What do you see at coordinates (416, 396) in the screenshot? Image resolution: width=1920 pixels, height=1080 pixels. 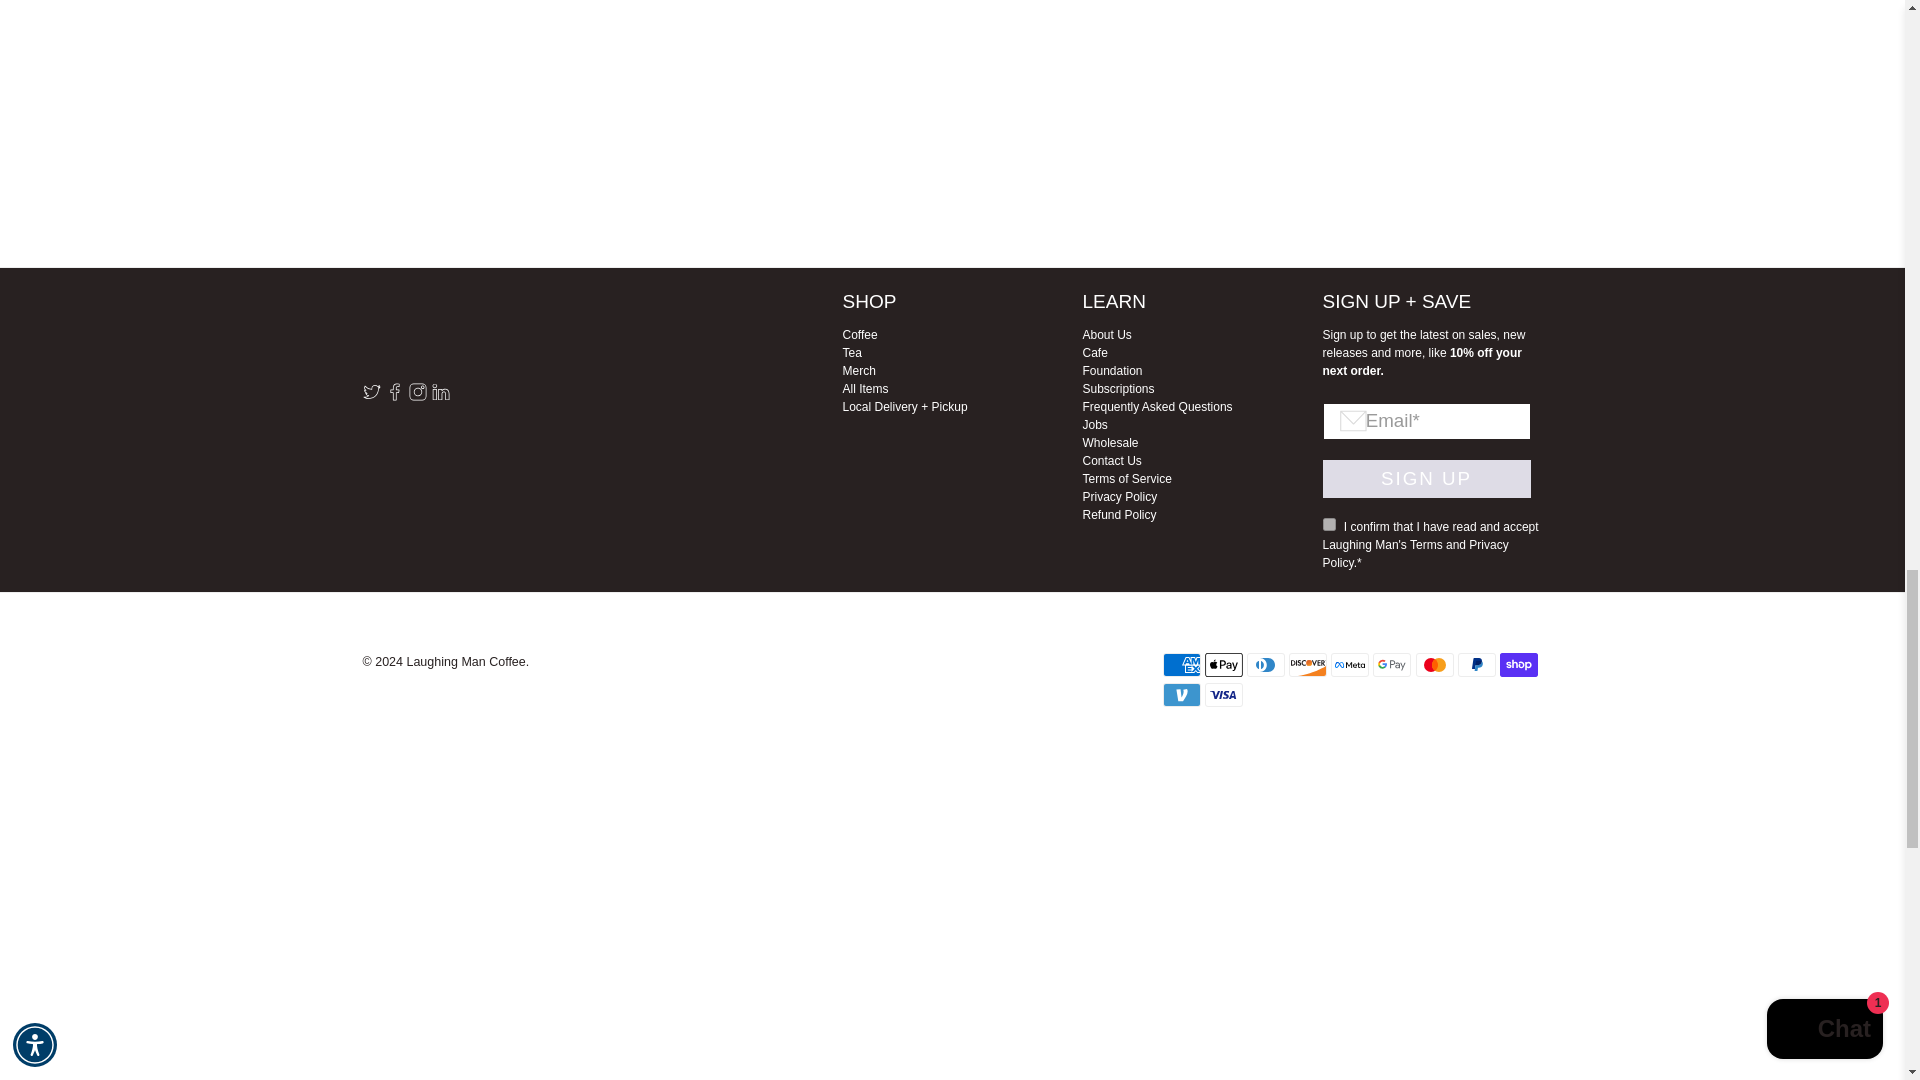 I see `Laughing Man Coffee on Instagram` at bounding box center [416, 396].